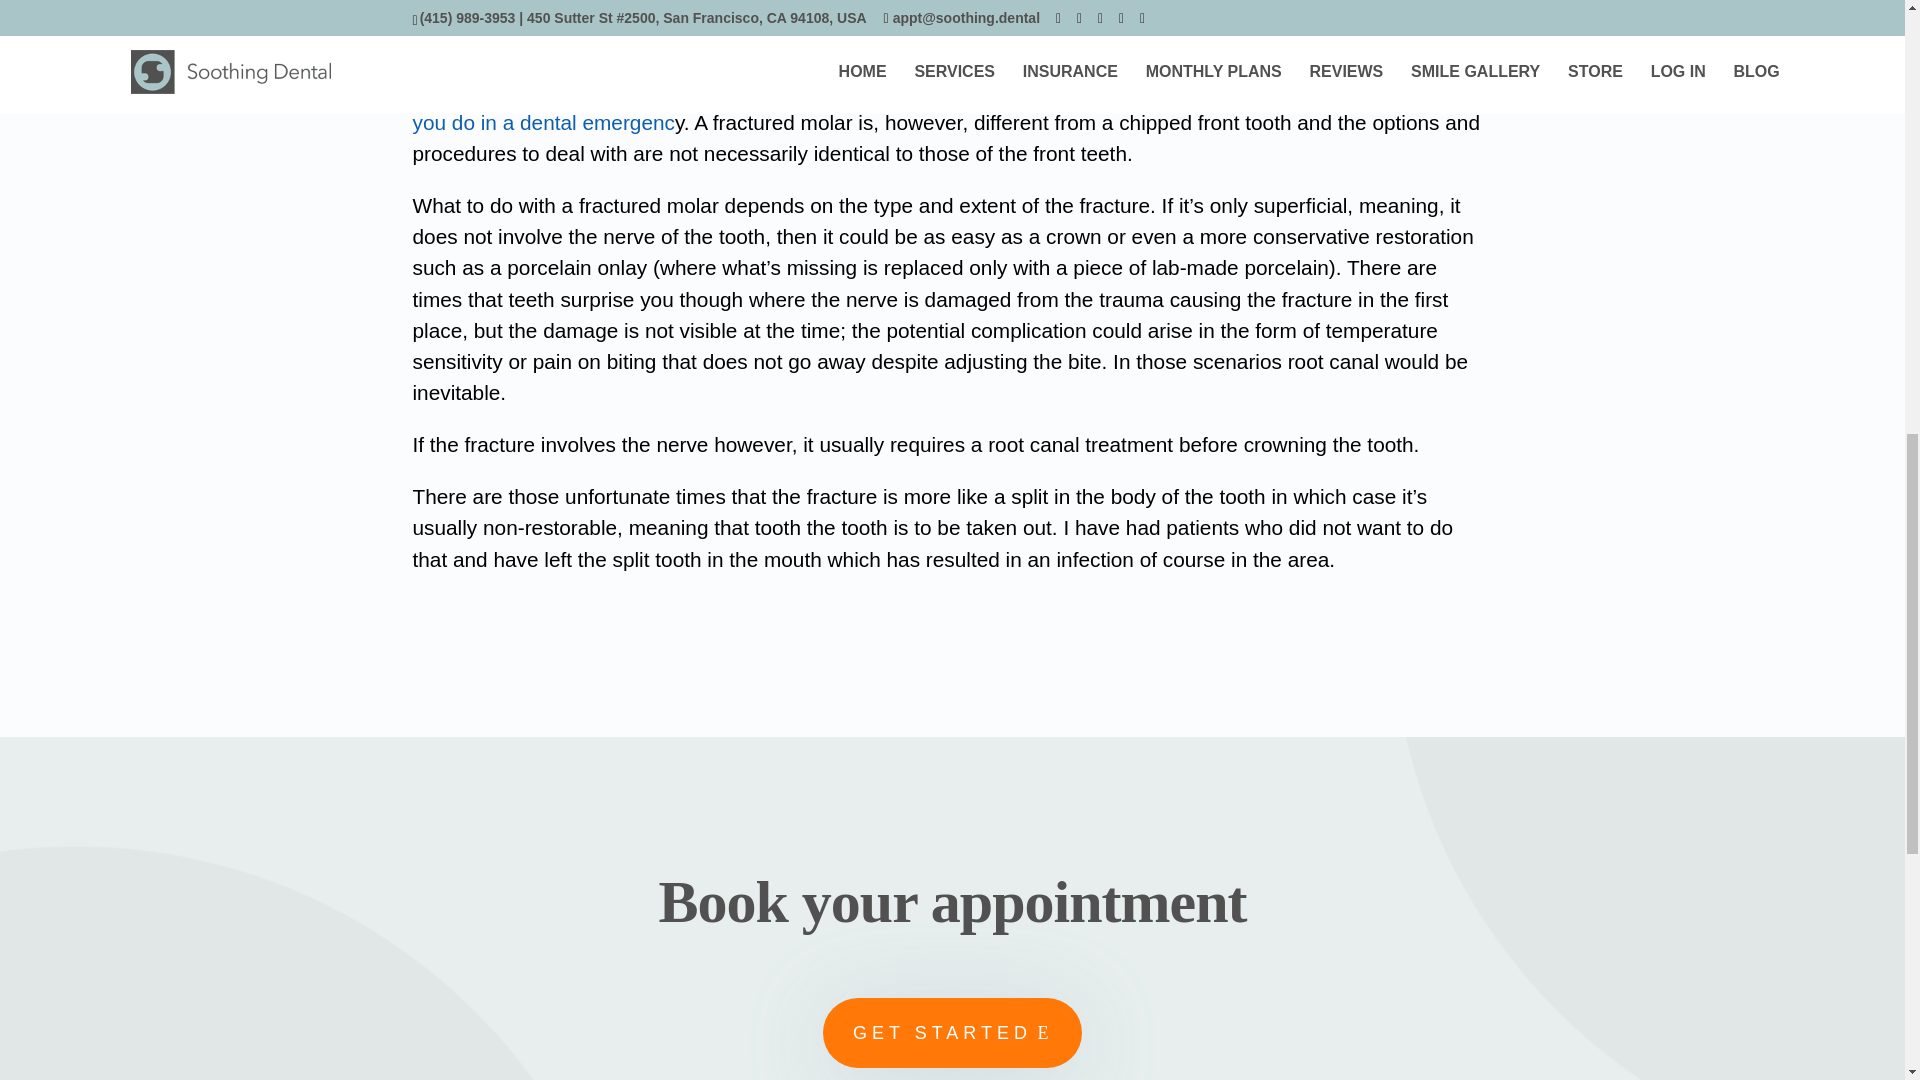 The image size is (1920, 1080). I want to click on GET STARTED, so click(952, 1033).